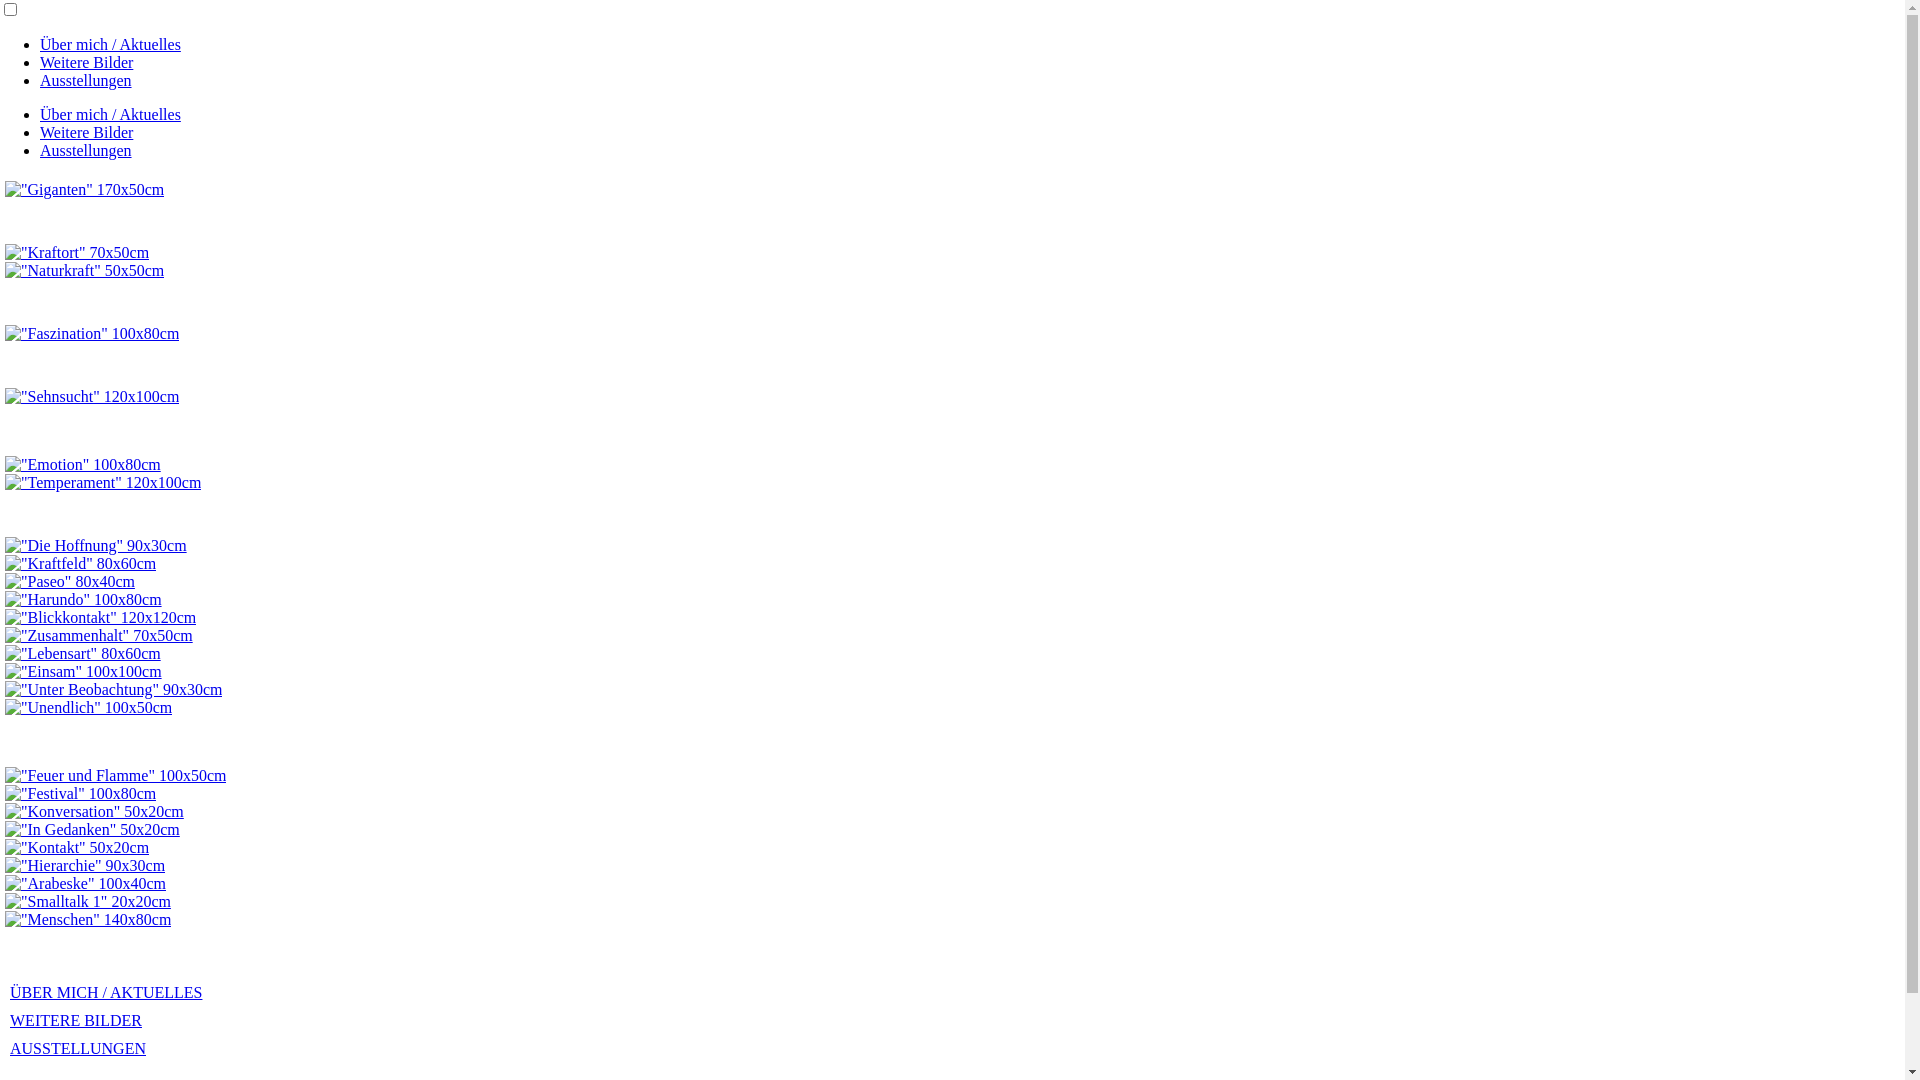 The height and width of the screenshot is (1080, 1920). Describe the element at coordinates (86, 132) in the screenshot. I see `Weitere Bilder` at that location.